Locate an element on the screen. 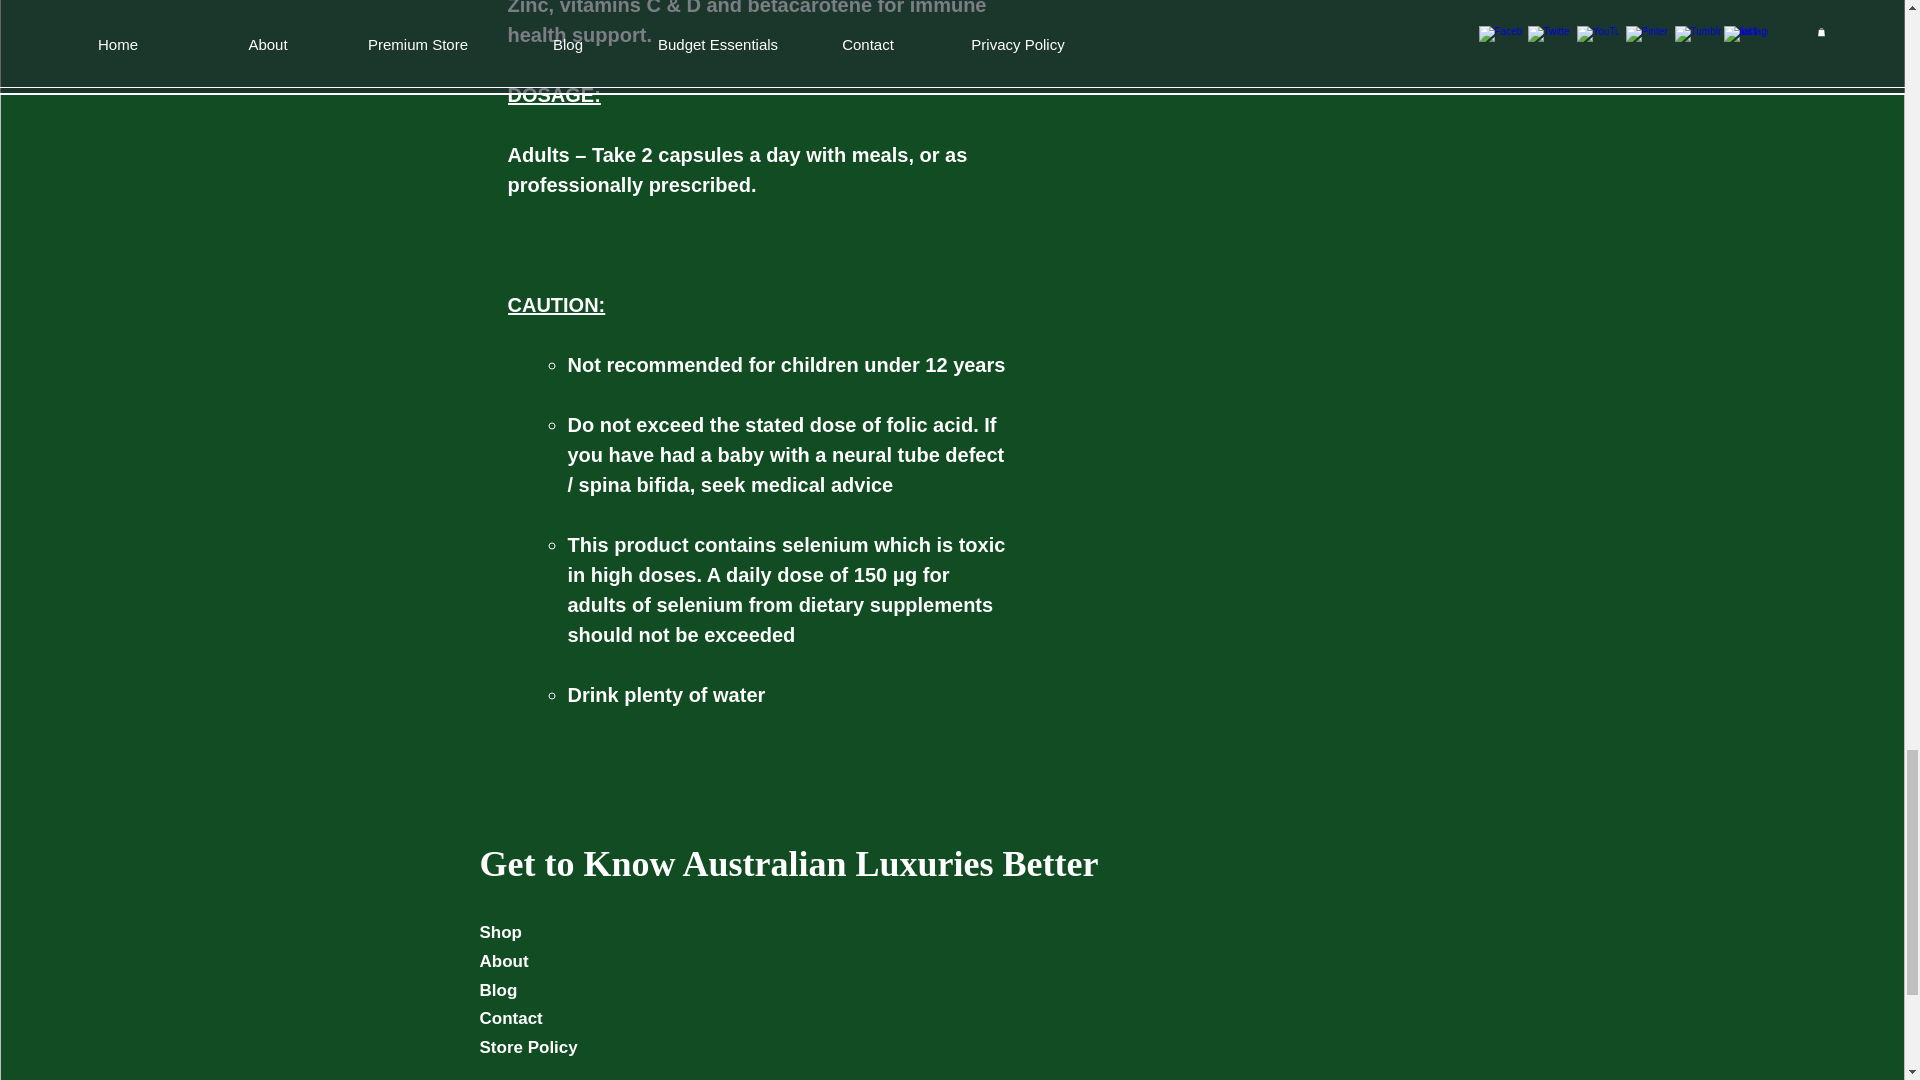 This screenshot has width=1920, height=1080. Contact is located at coordinates (512, 1018).